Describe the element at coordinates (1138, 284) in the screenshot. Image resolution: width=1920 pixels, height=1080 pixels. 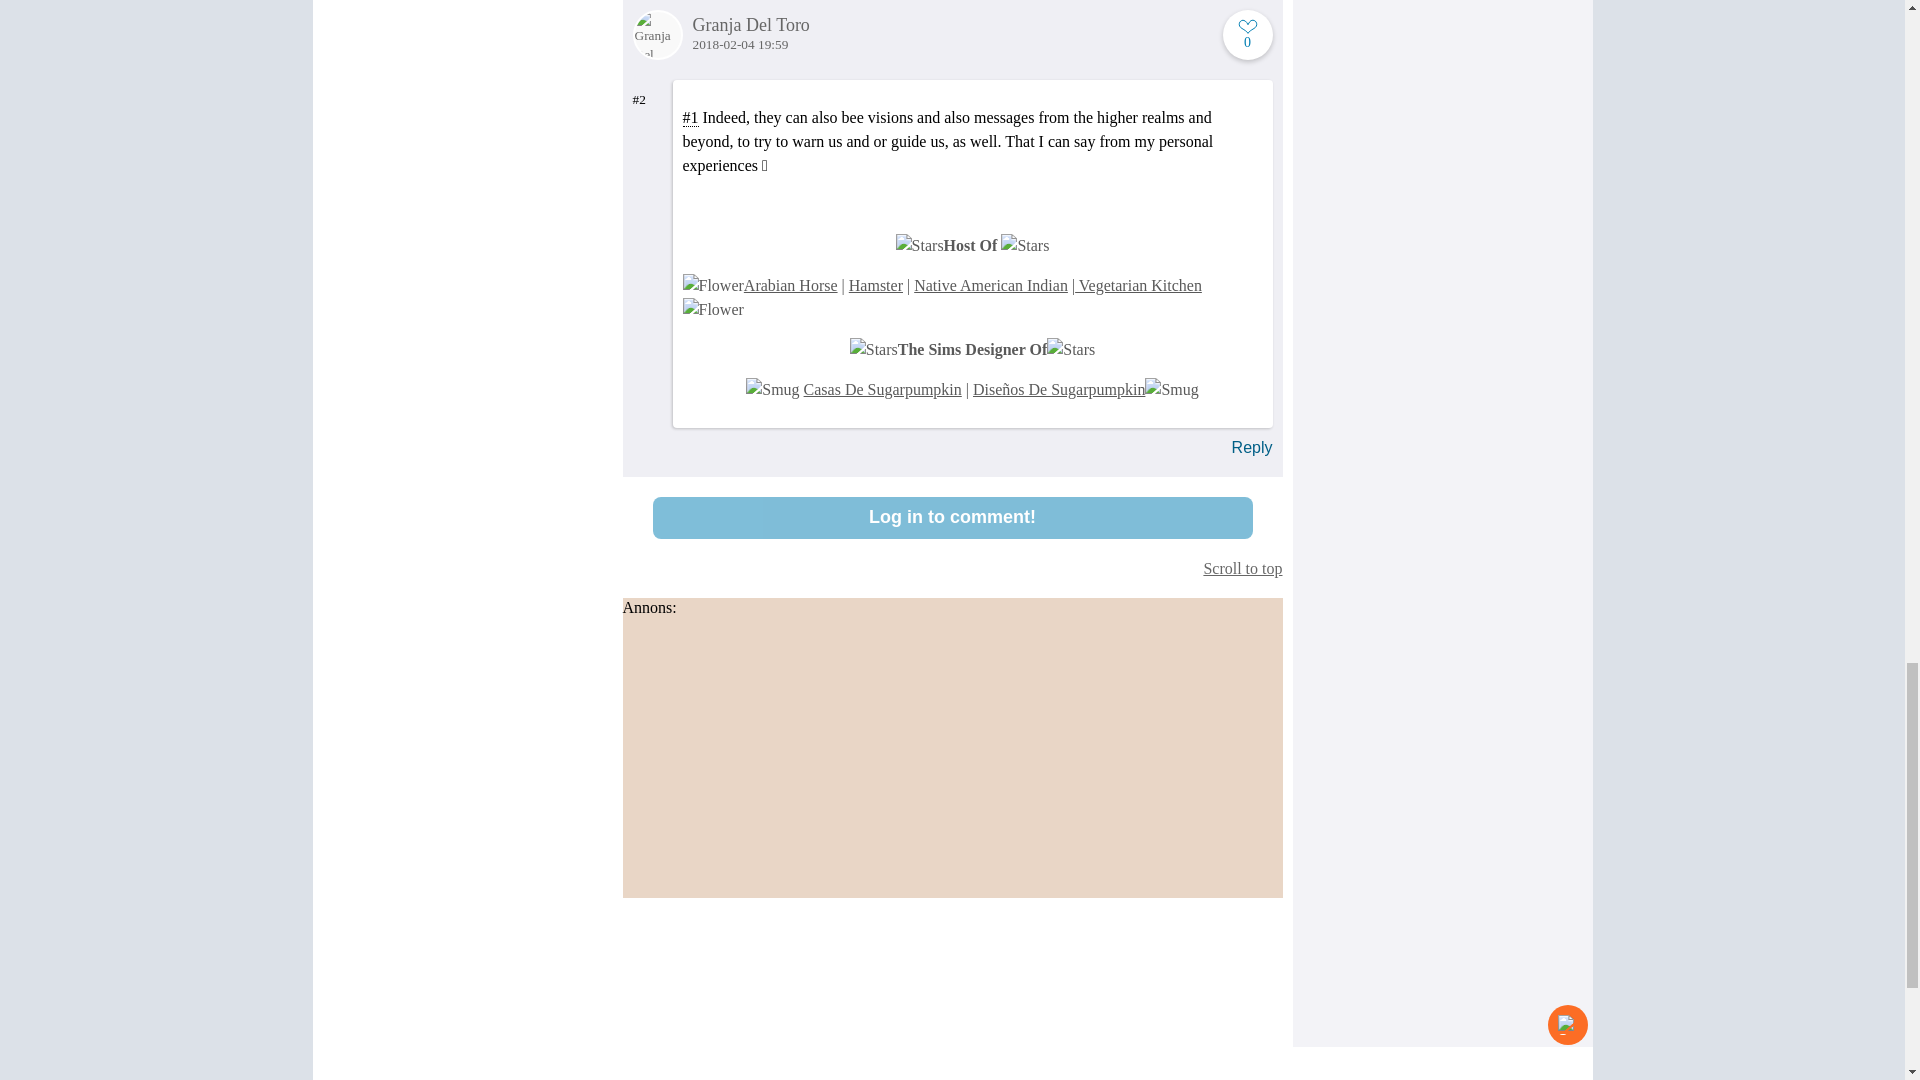
I see `Vegetarian Kitchen` at that location.